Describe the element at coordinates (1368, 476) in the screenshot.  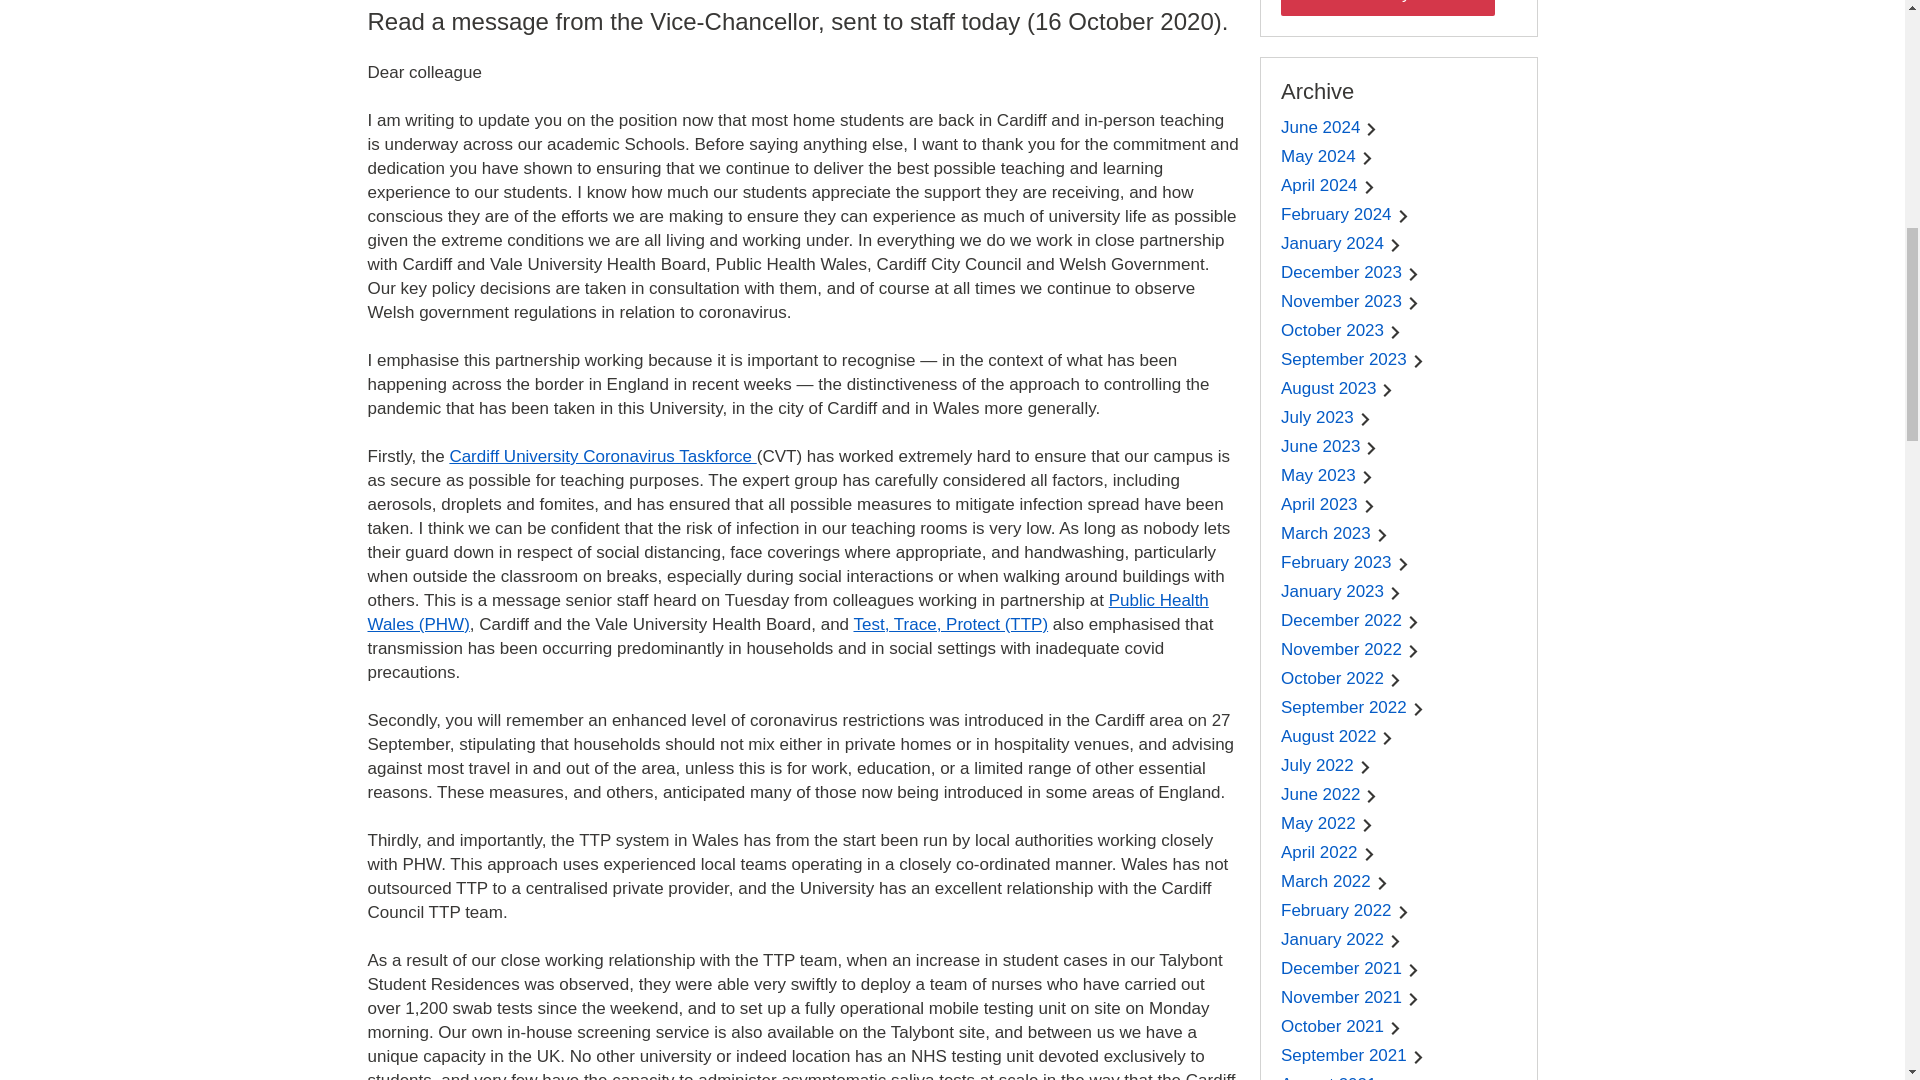
I see `Chevron right` at that location.